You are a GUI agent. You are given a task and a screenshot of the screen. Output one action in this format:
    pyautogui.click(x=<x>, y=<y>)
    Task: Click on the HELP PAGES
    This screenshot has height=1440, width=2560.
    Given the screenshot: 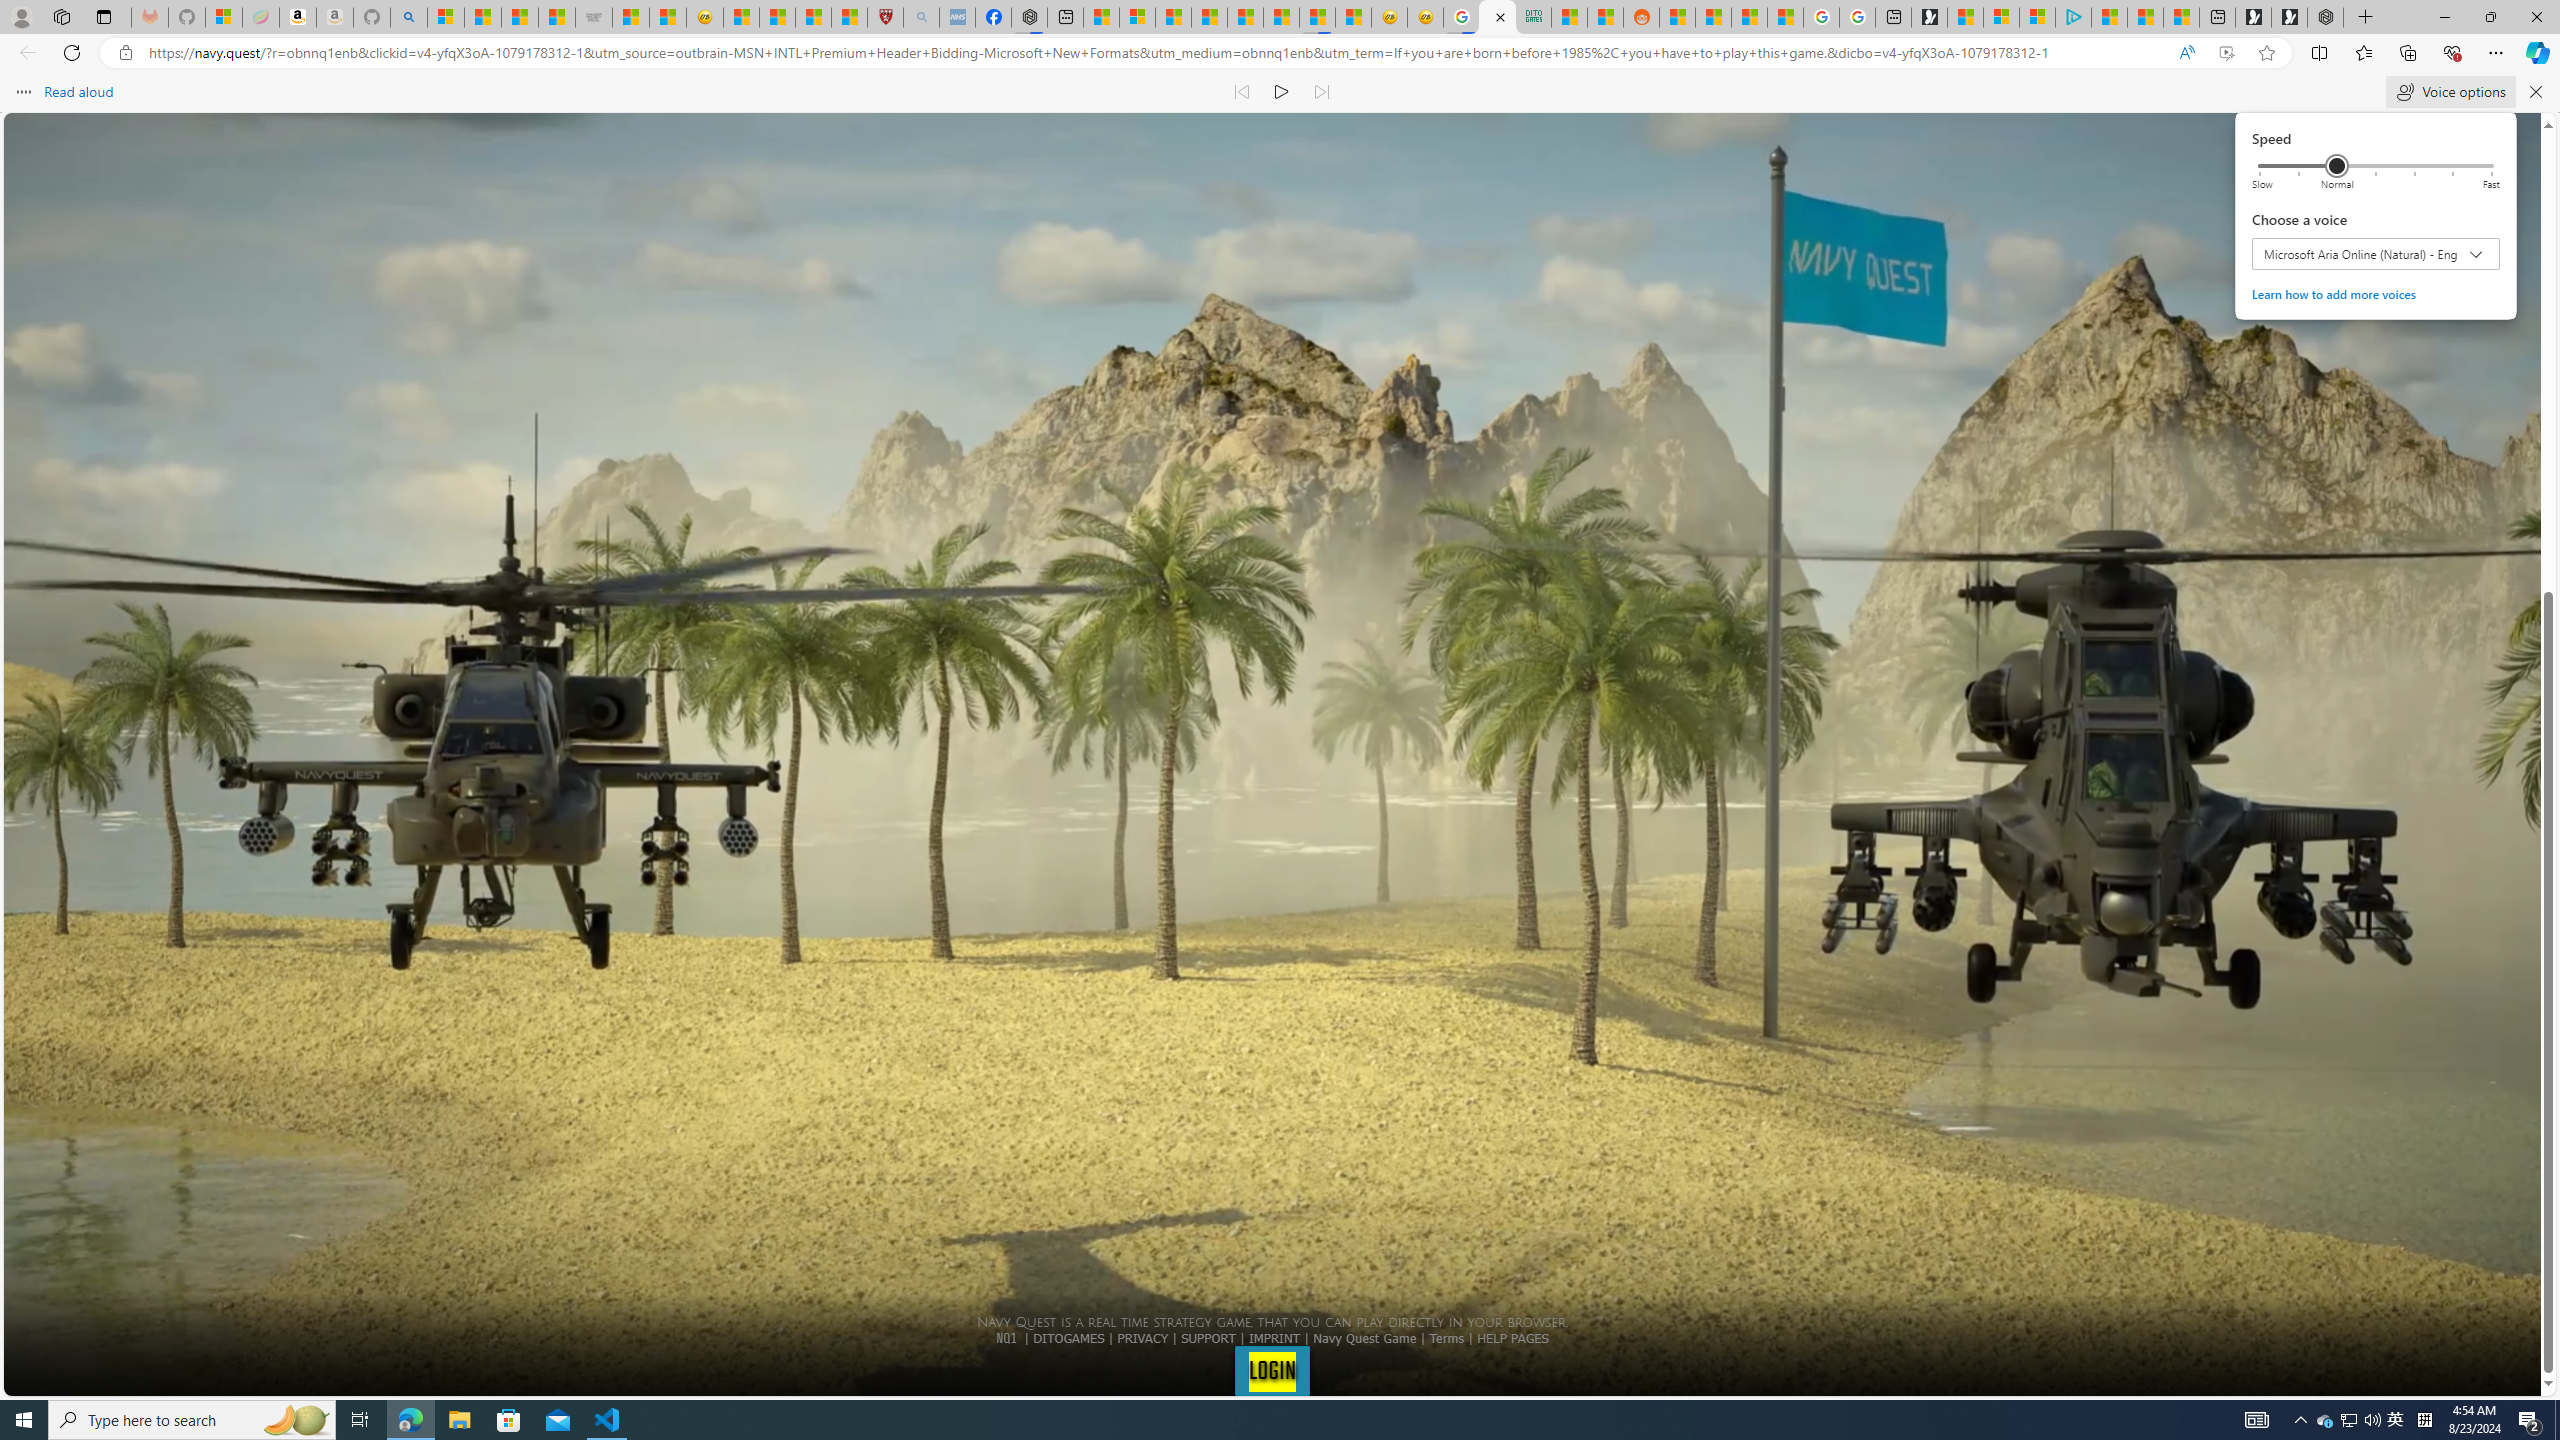 What is the action you would take?
    pyautogui.click(x=1512, y=1338)
    